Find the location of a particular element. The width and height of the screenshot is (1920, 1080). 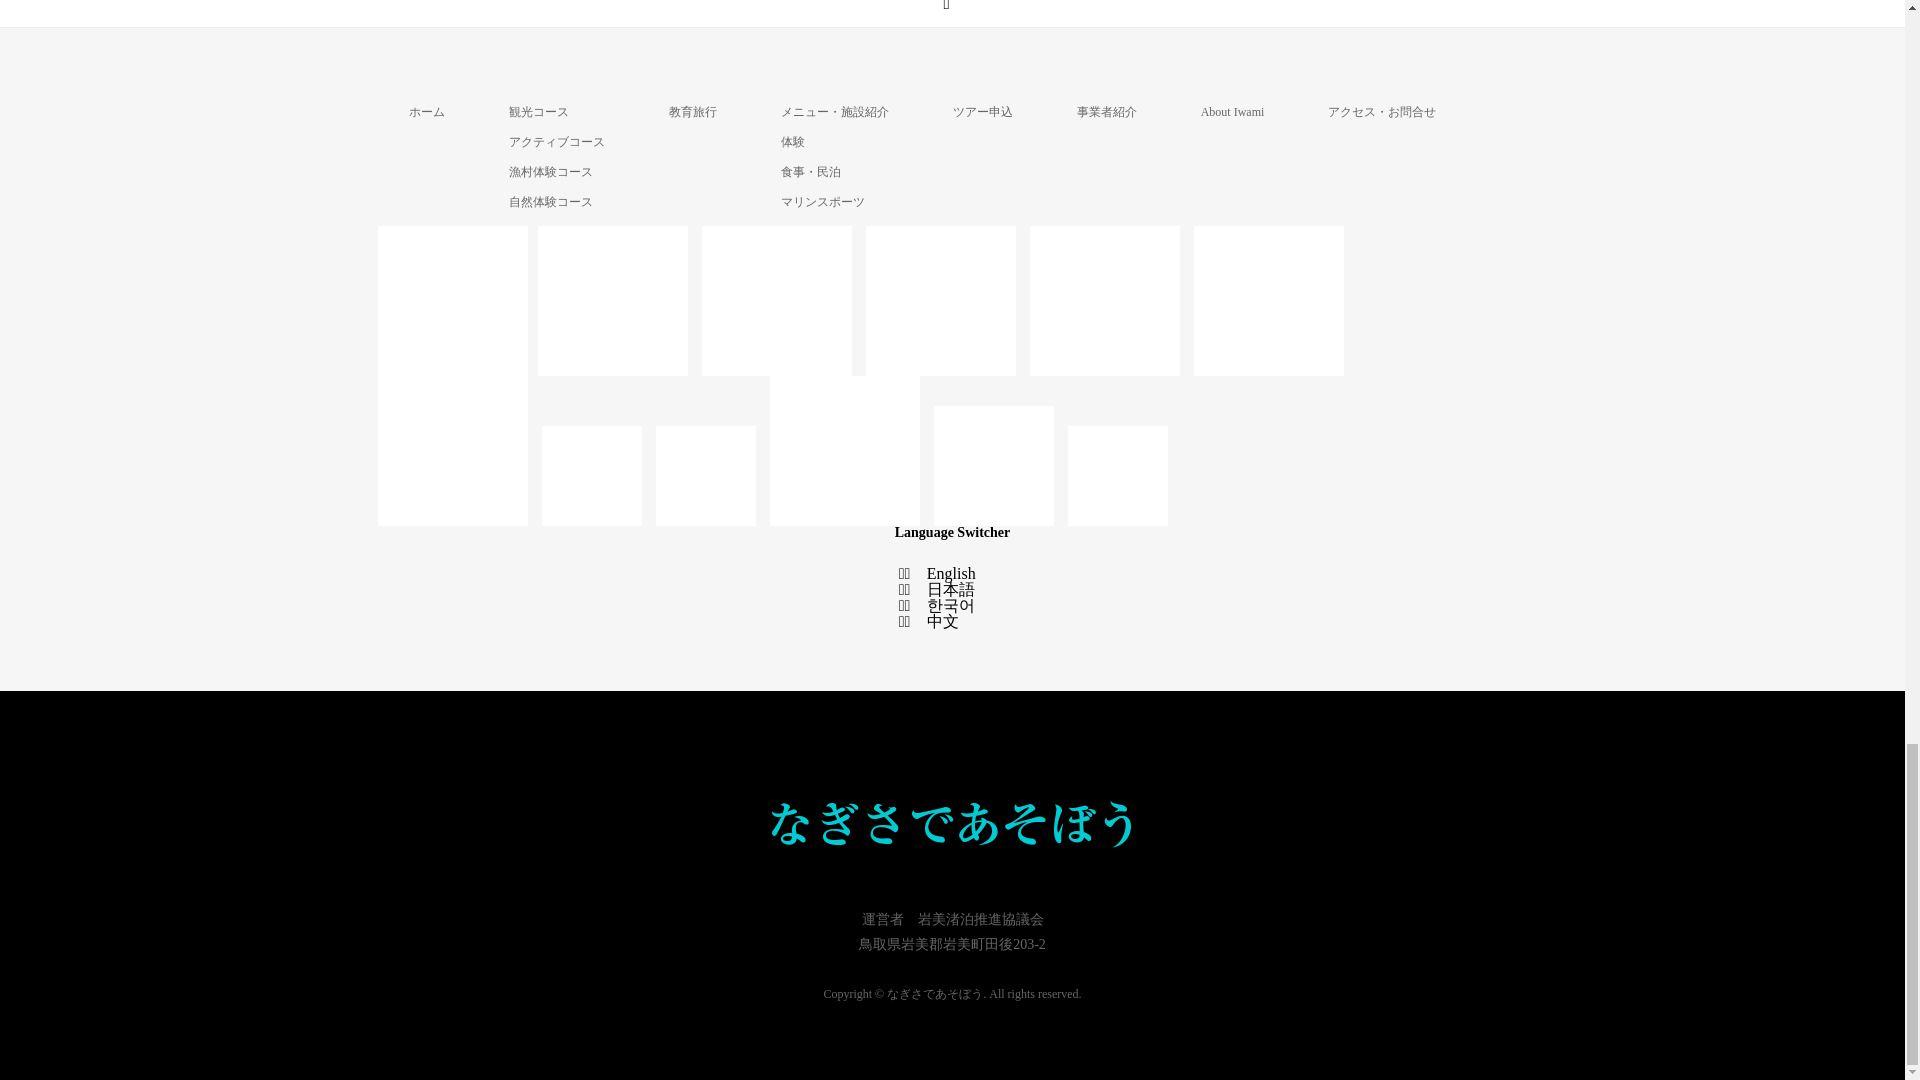

About Iwami is located at coordinates (1233, 111).